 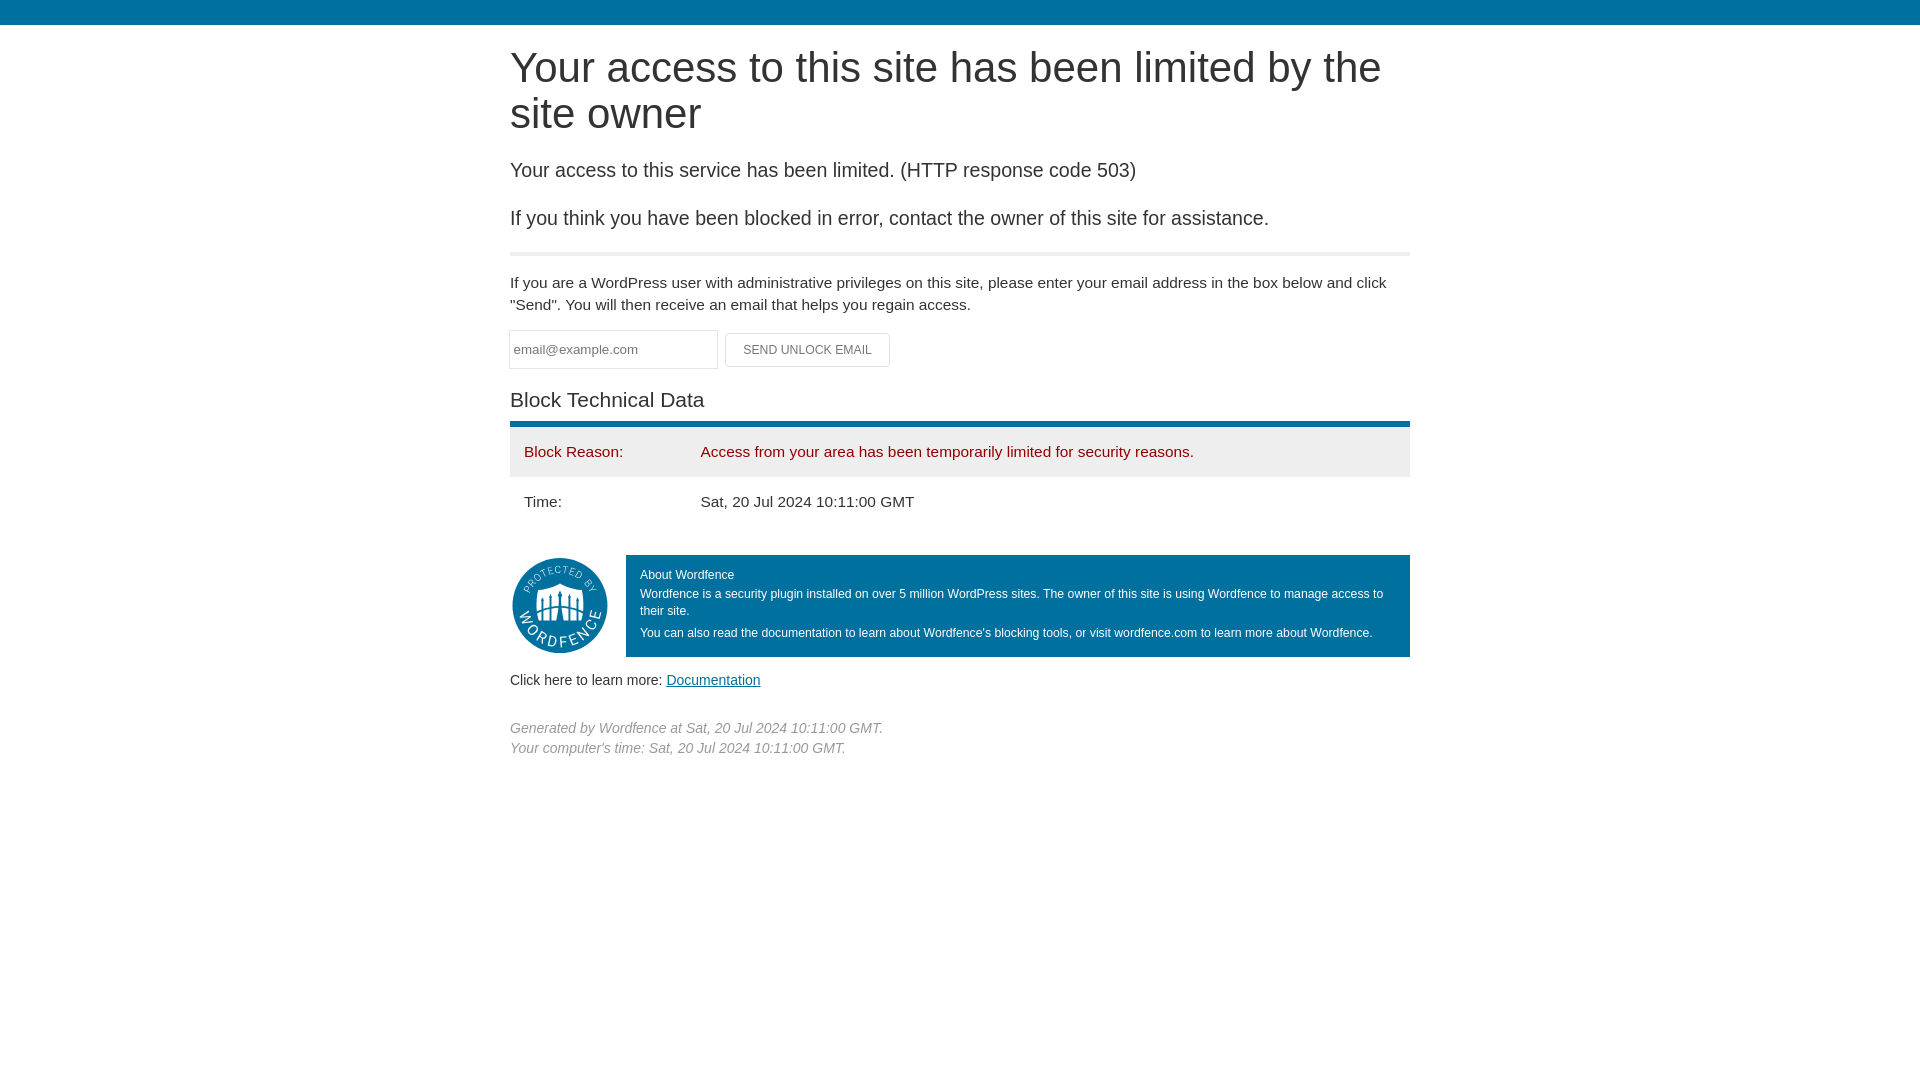 I want to click on Send Unlock Email, so click(x=808, y=350).